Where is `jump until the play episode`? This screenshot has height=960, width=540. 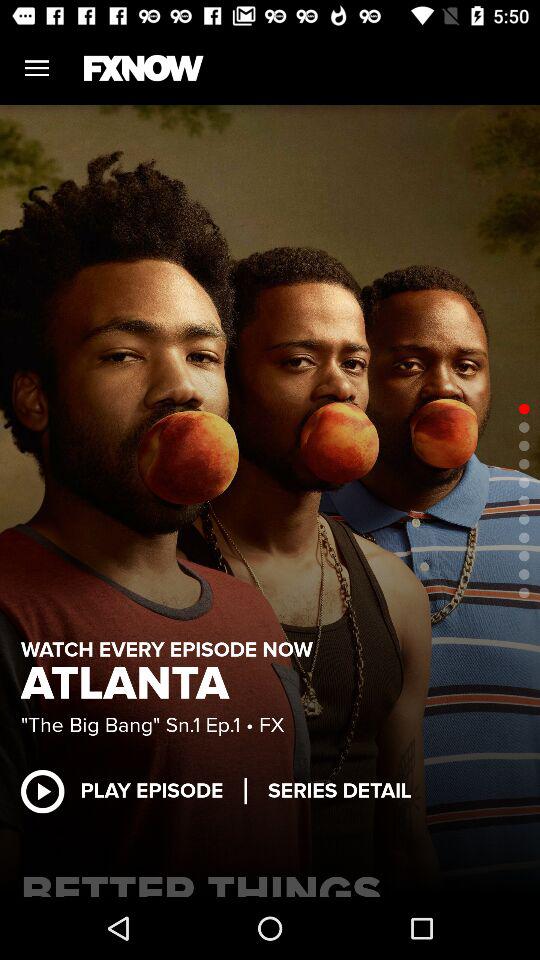 jump until the play episode is located at coordinates (132, 790).